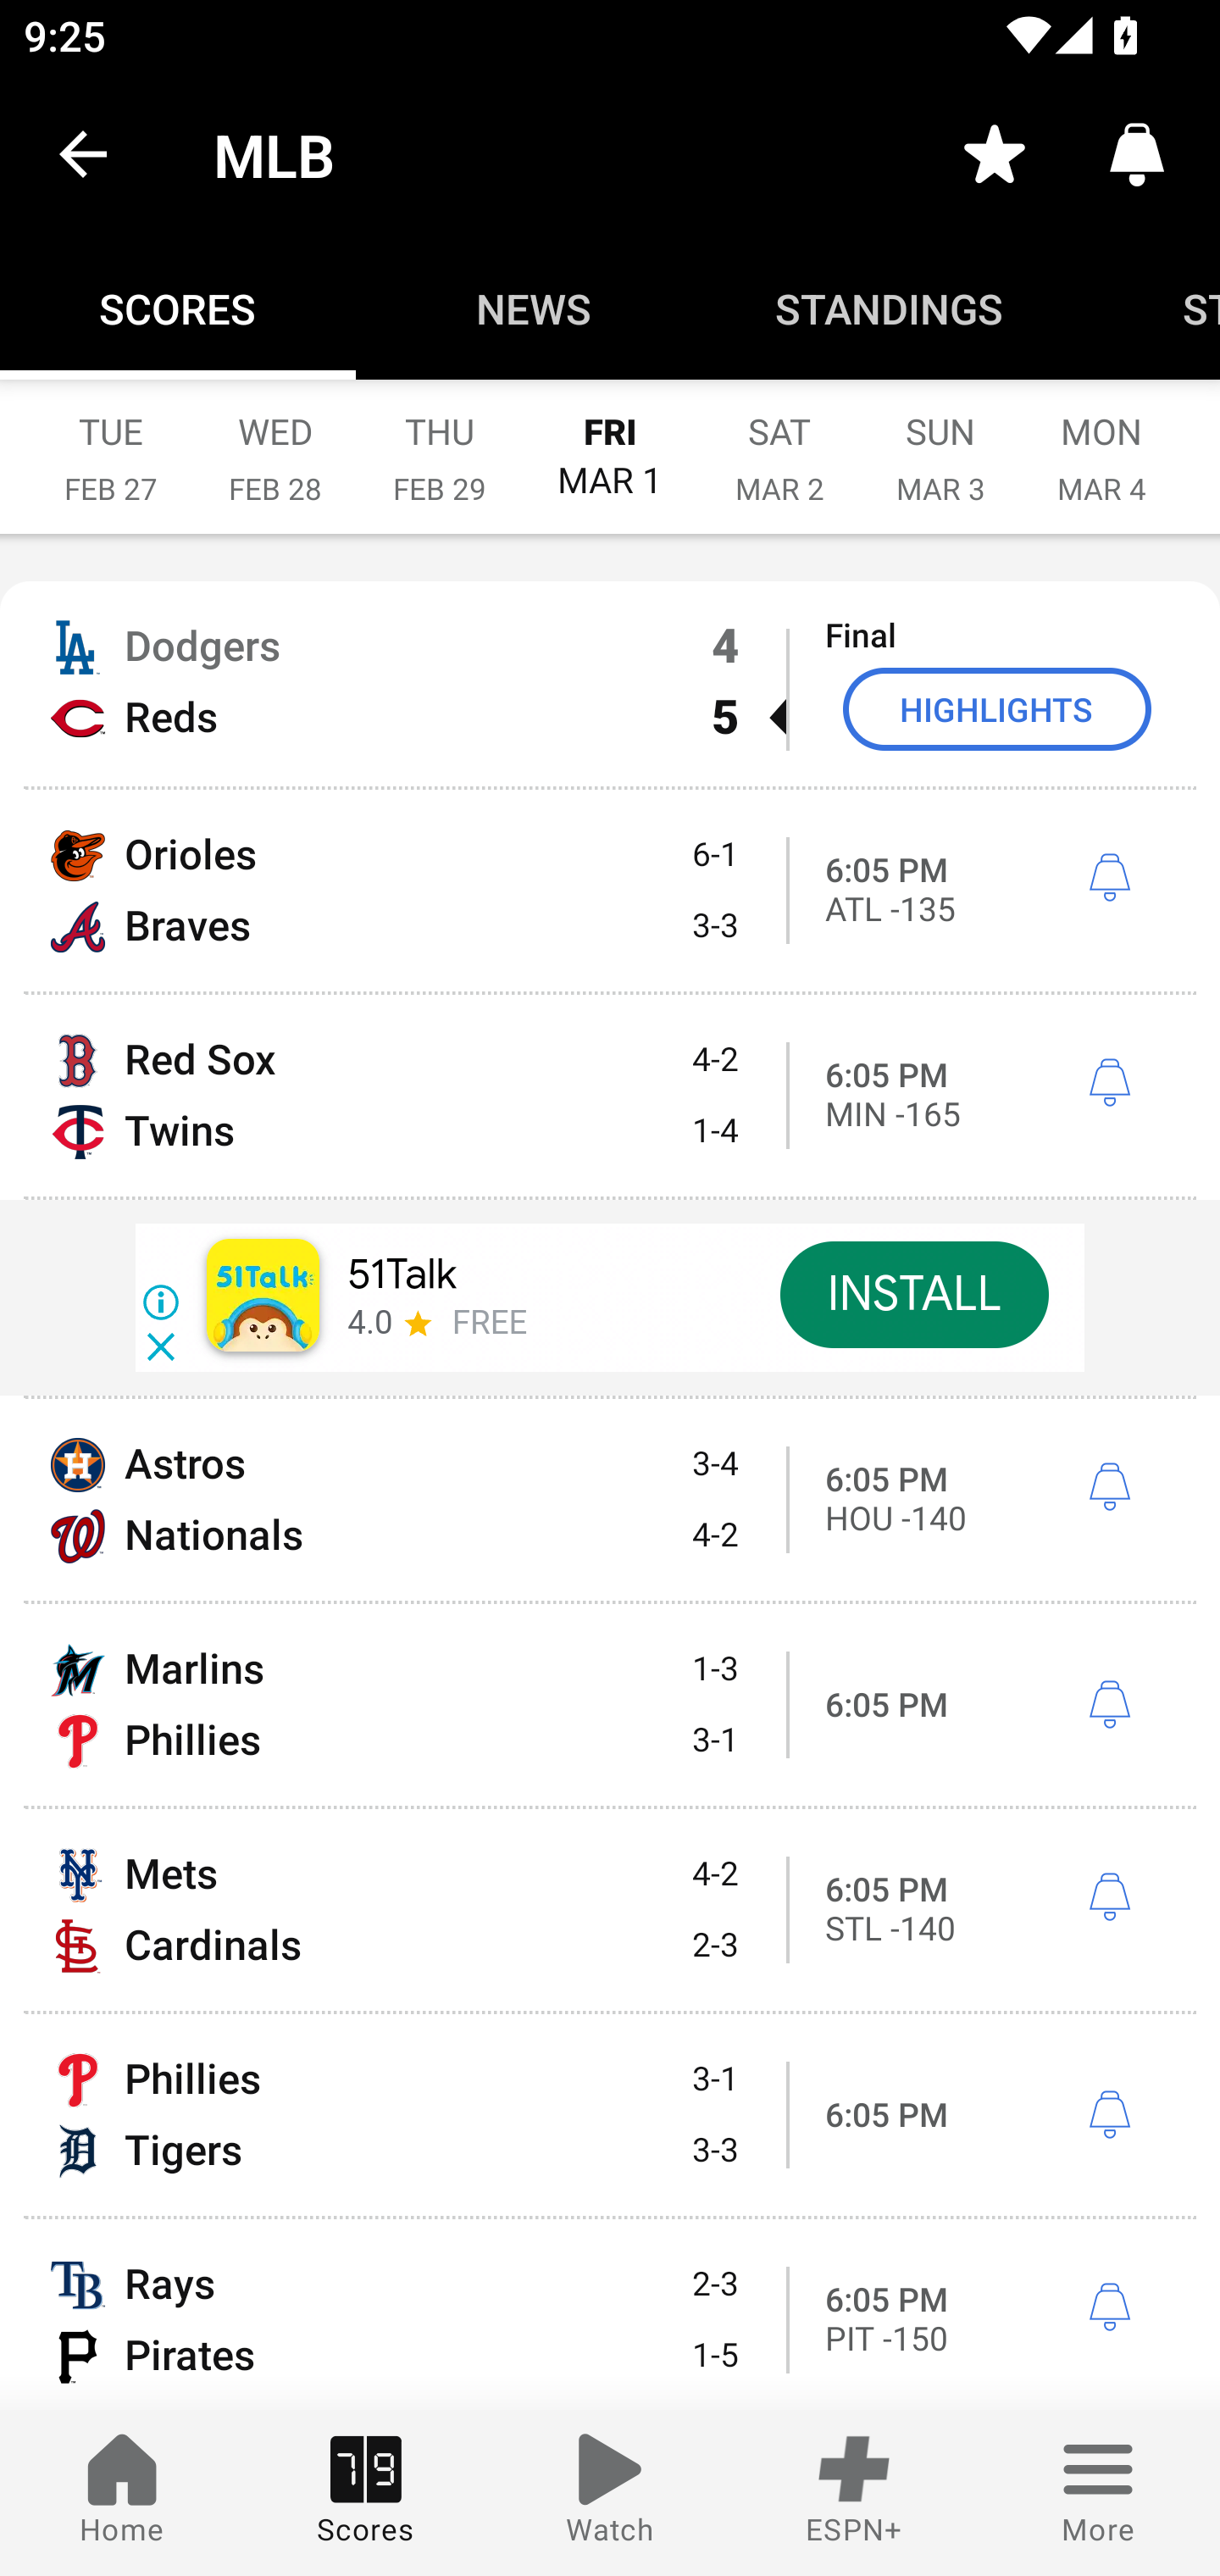 This screenshot has height=2576, width=1220. Describe the element at coordinates (274, 441) in the screenshot. I see `WED FEB 28` at that location.